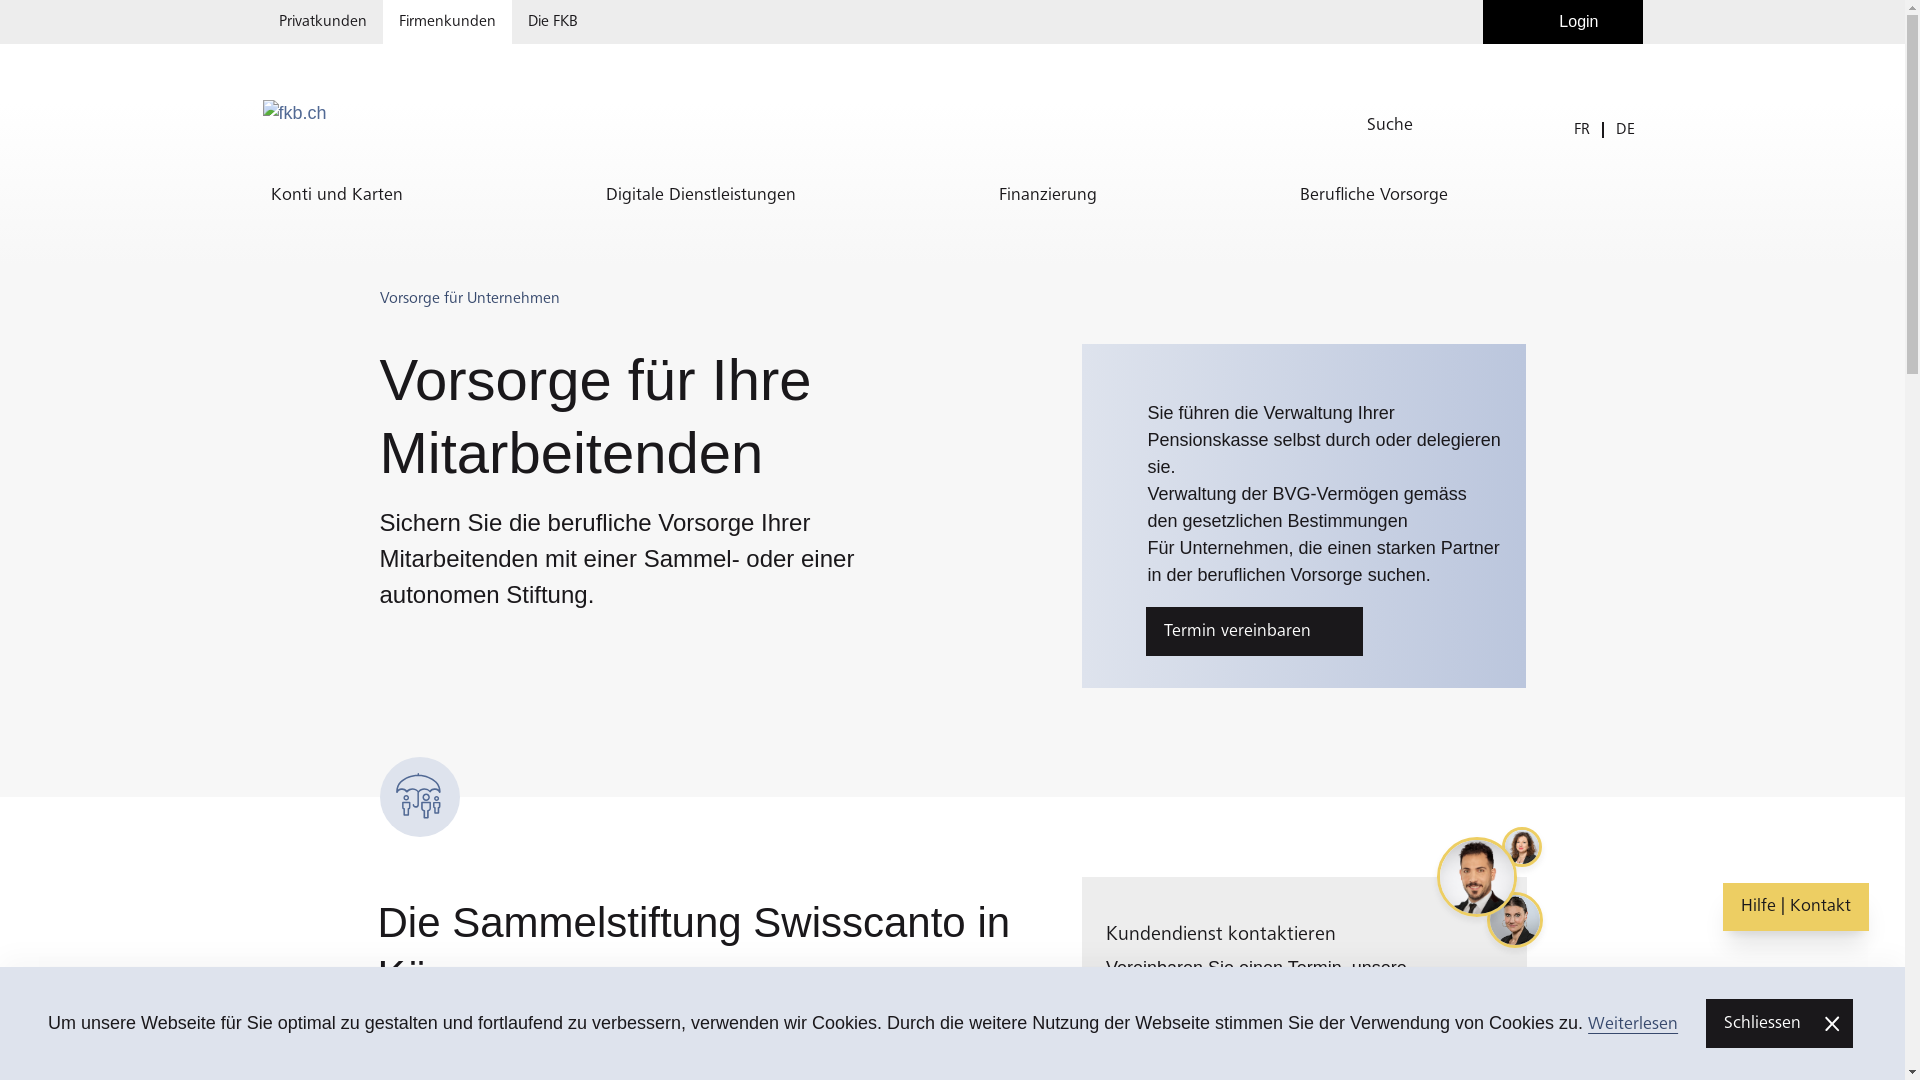  I want to click on Berufliche Vorsorge, so click(1374, 196).